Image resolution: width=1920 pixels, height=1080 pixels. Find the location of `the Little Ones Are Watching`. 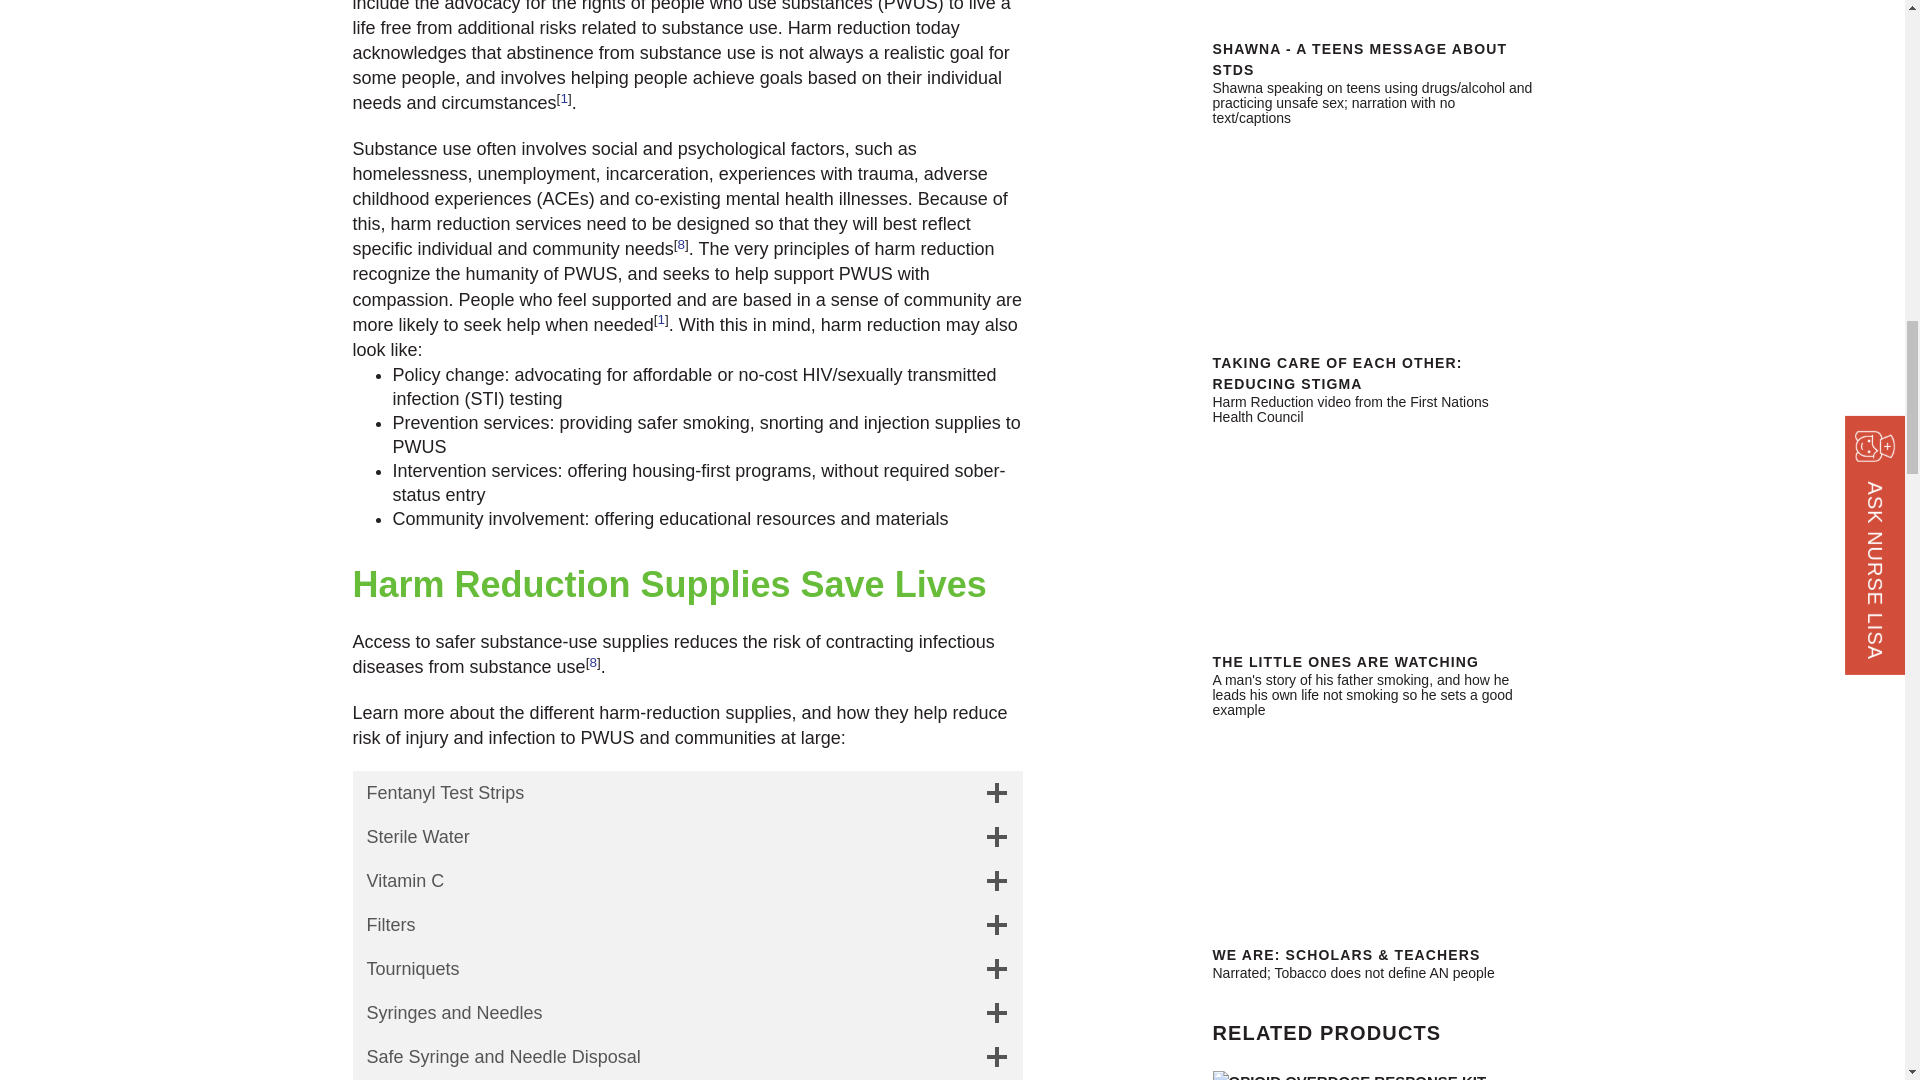

the Little Ones Are Watching is located at coordinates (1372, 536).